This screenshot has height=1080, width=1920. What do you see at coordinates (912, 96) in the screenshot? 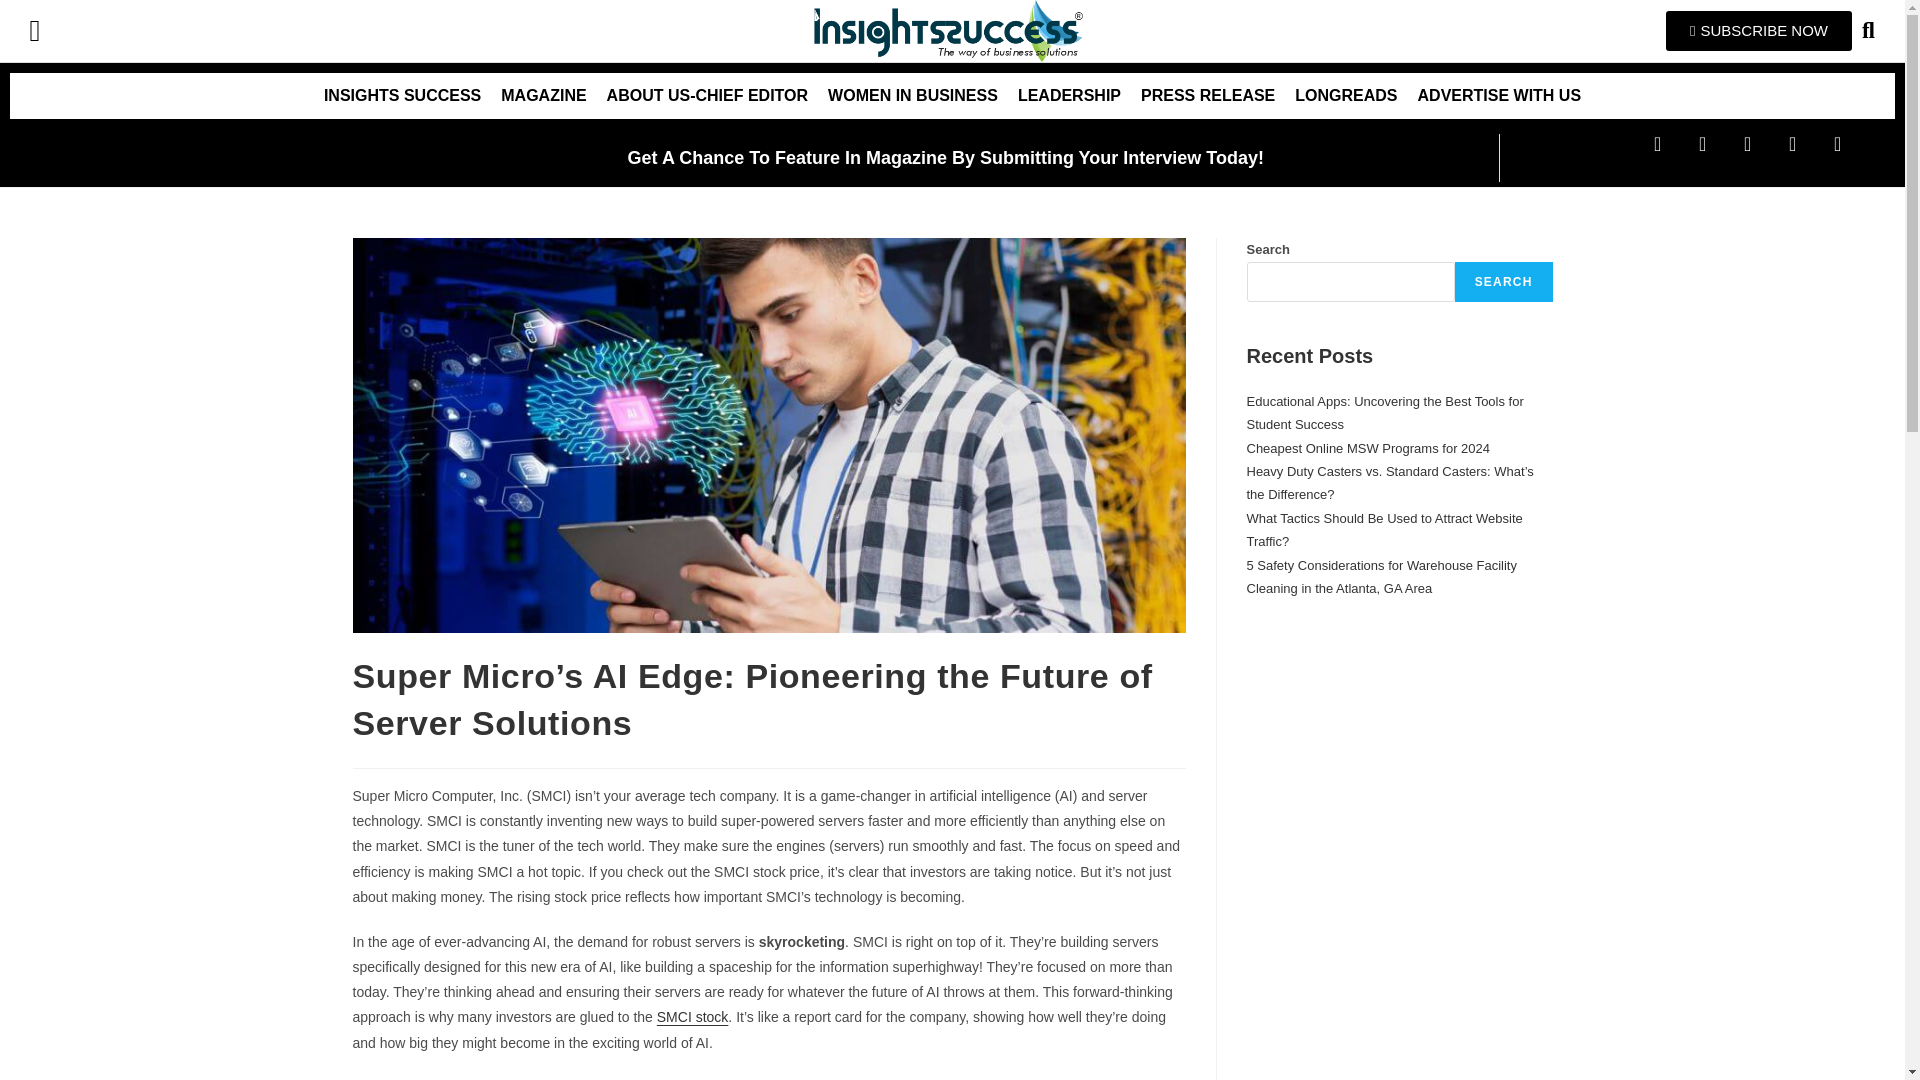
I see `WOMEN IN BUSINESS` at bounding box center [912, 96].